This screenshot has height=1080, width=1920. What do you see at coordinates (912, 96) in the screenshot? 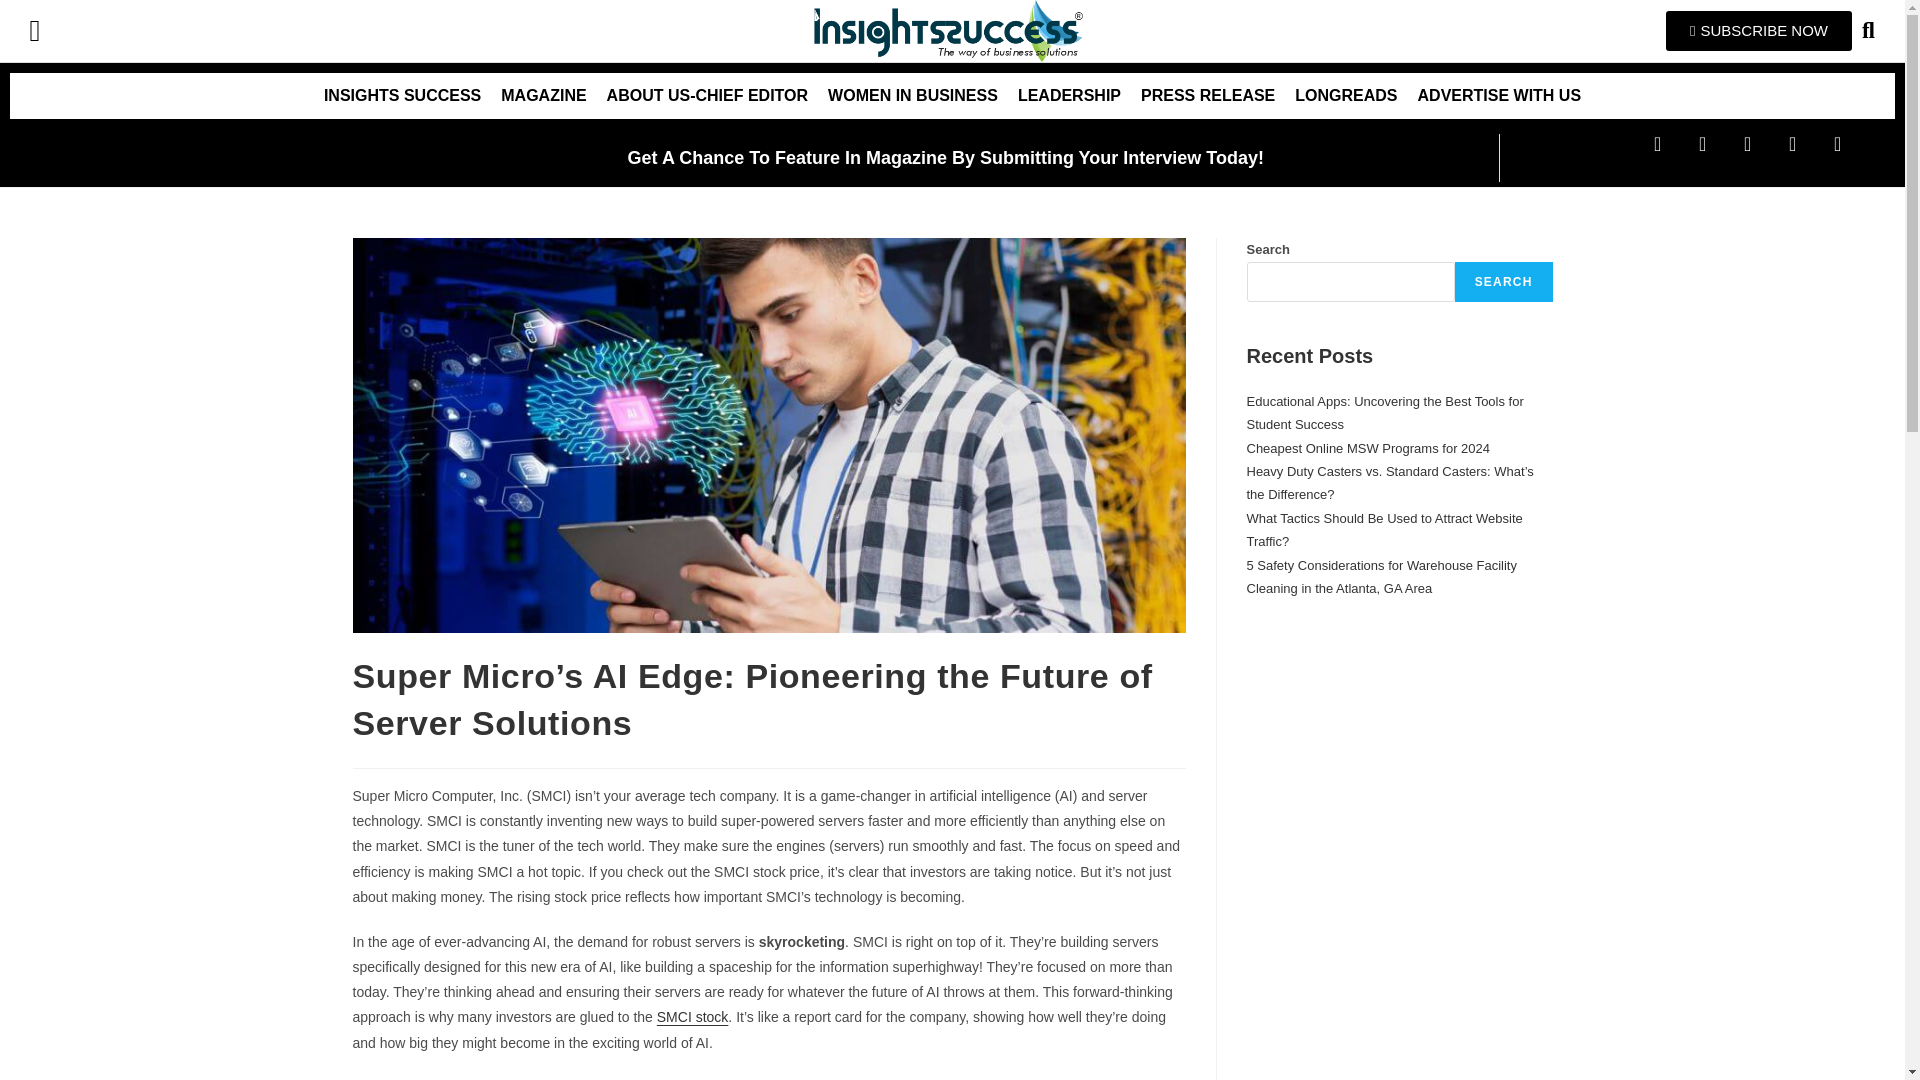
I see `WOMEN IN BUSINESS` at bounding box center [912, 96].